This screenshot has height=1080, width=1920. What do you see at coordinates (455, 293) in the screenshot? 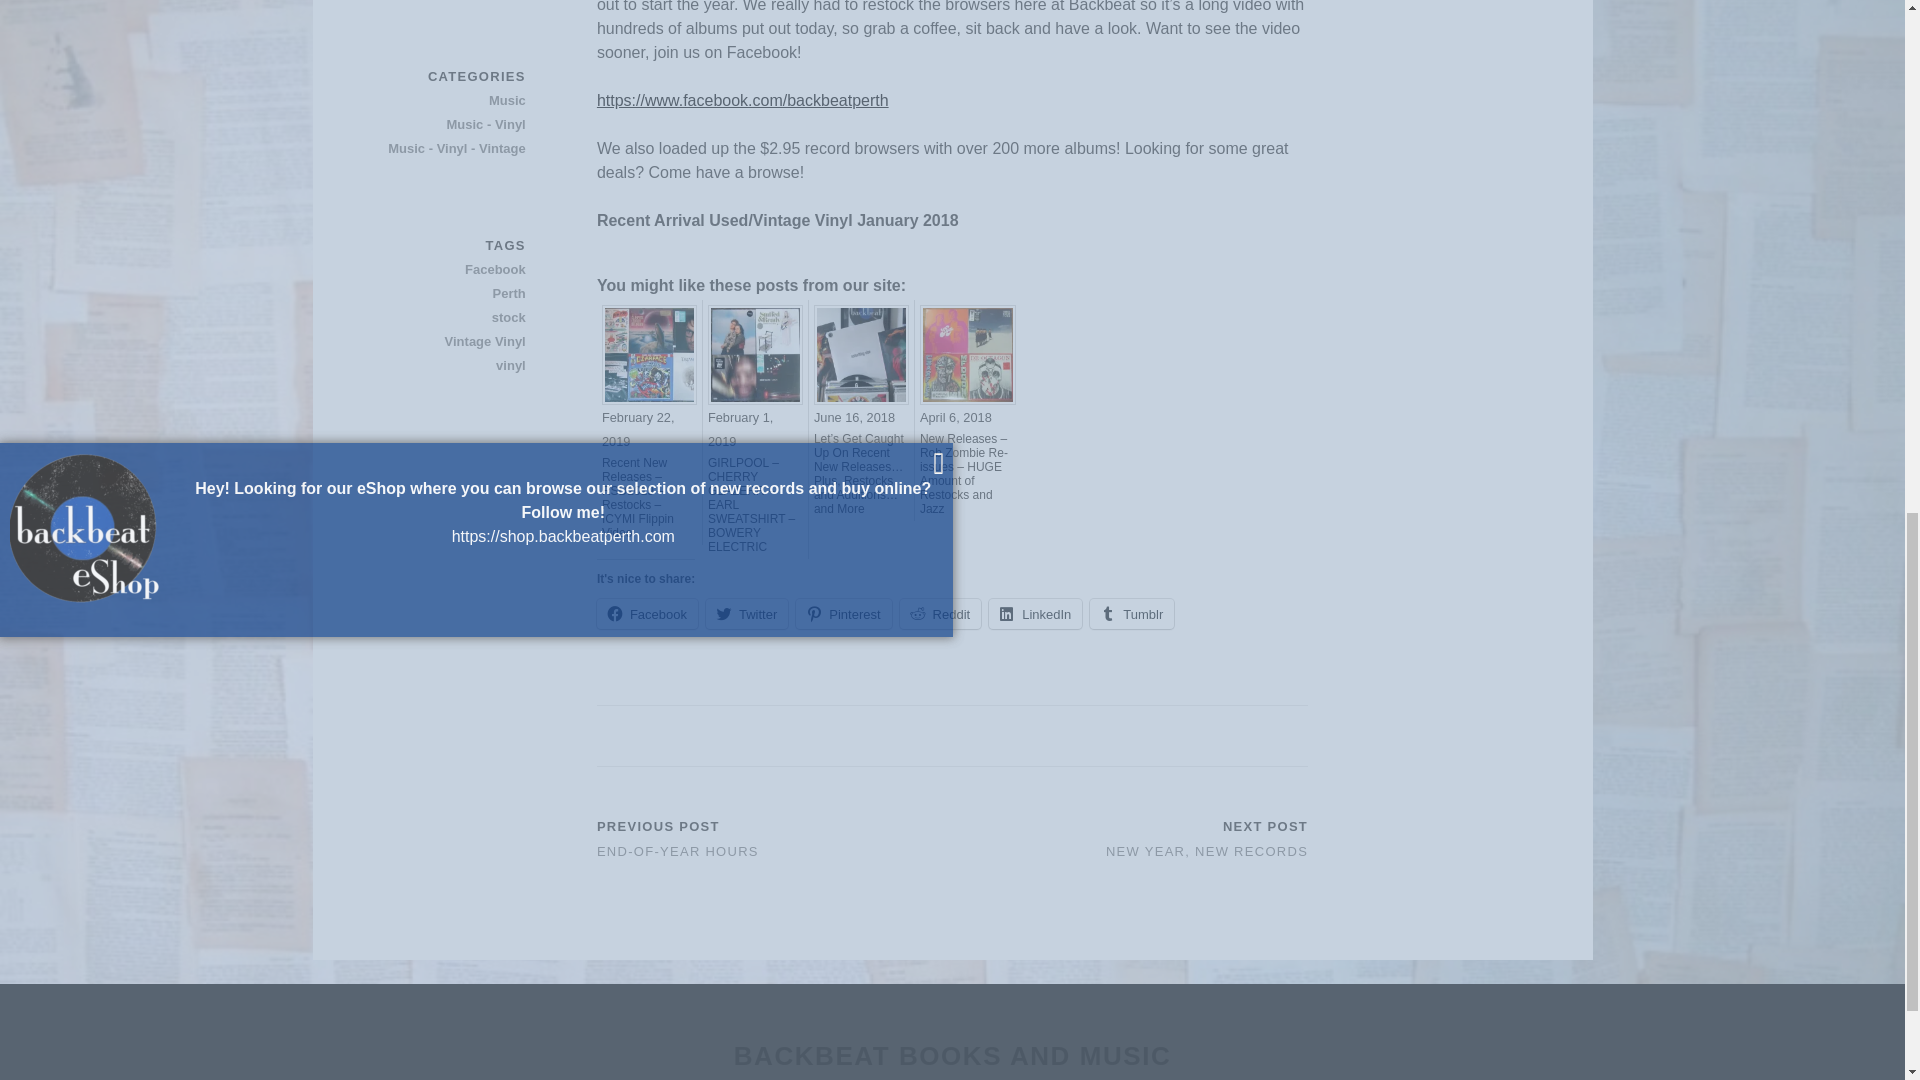
I see `View all posts tagged Perth` at bounding box center [455, 293].